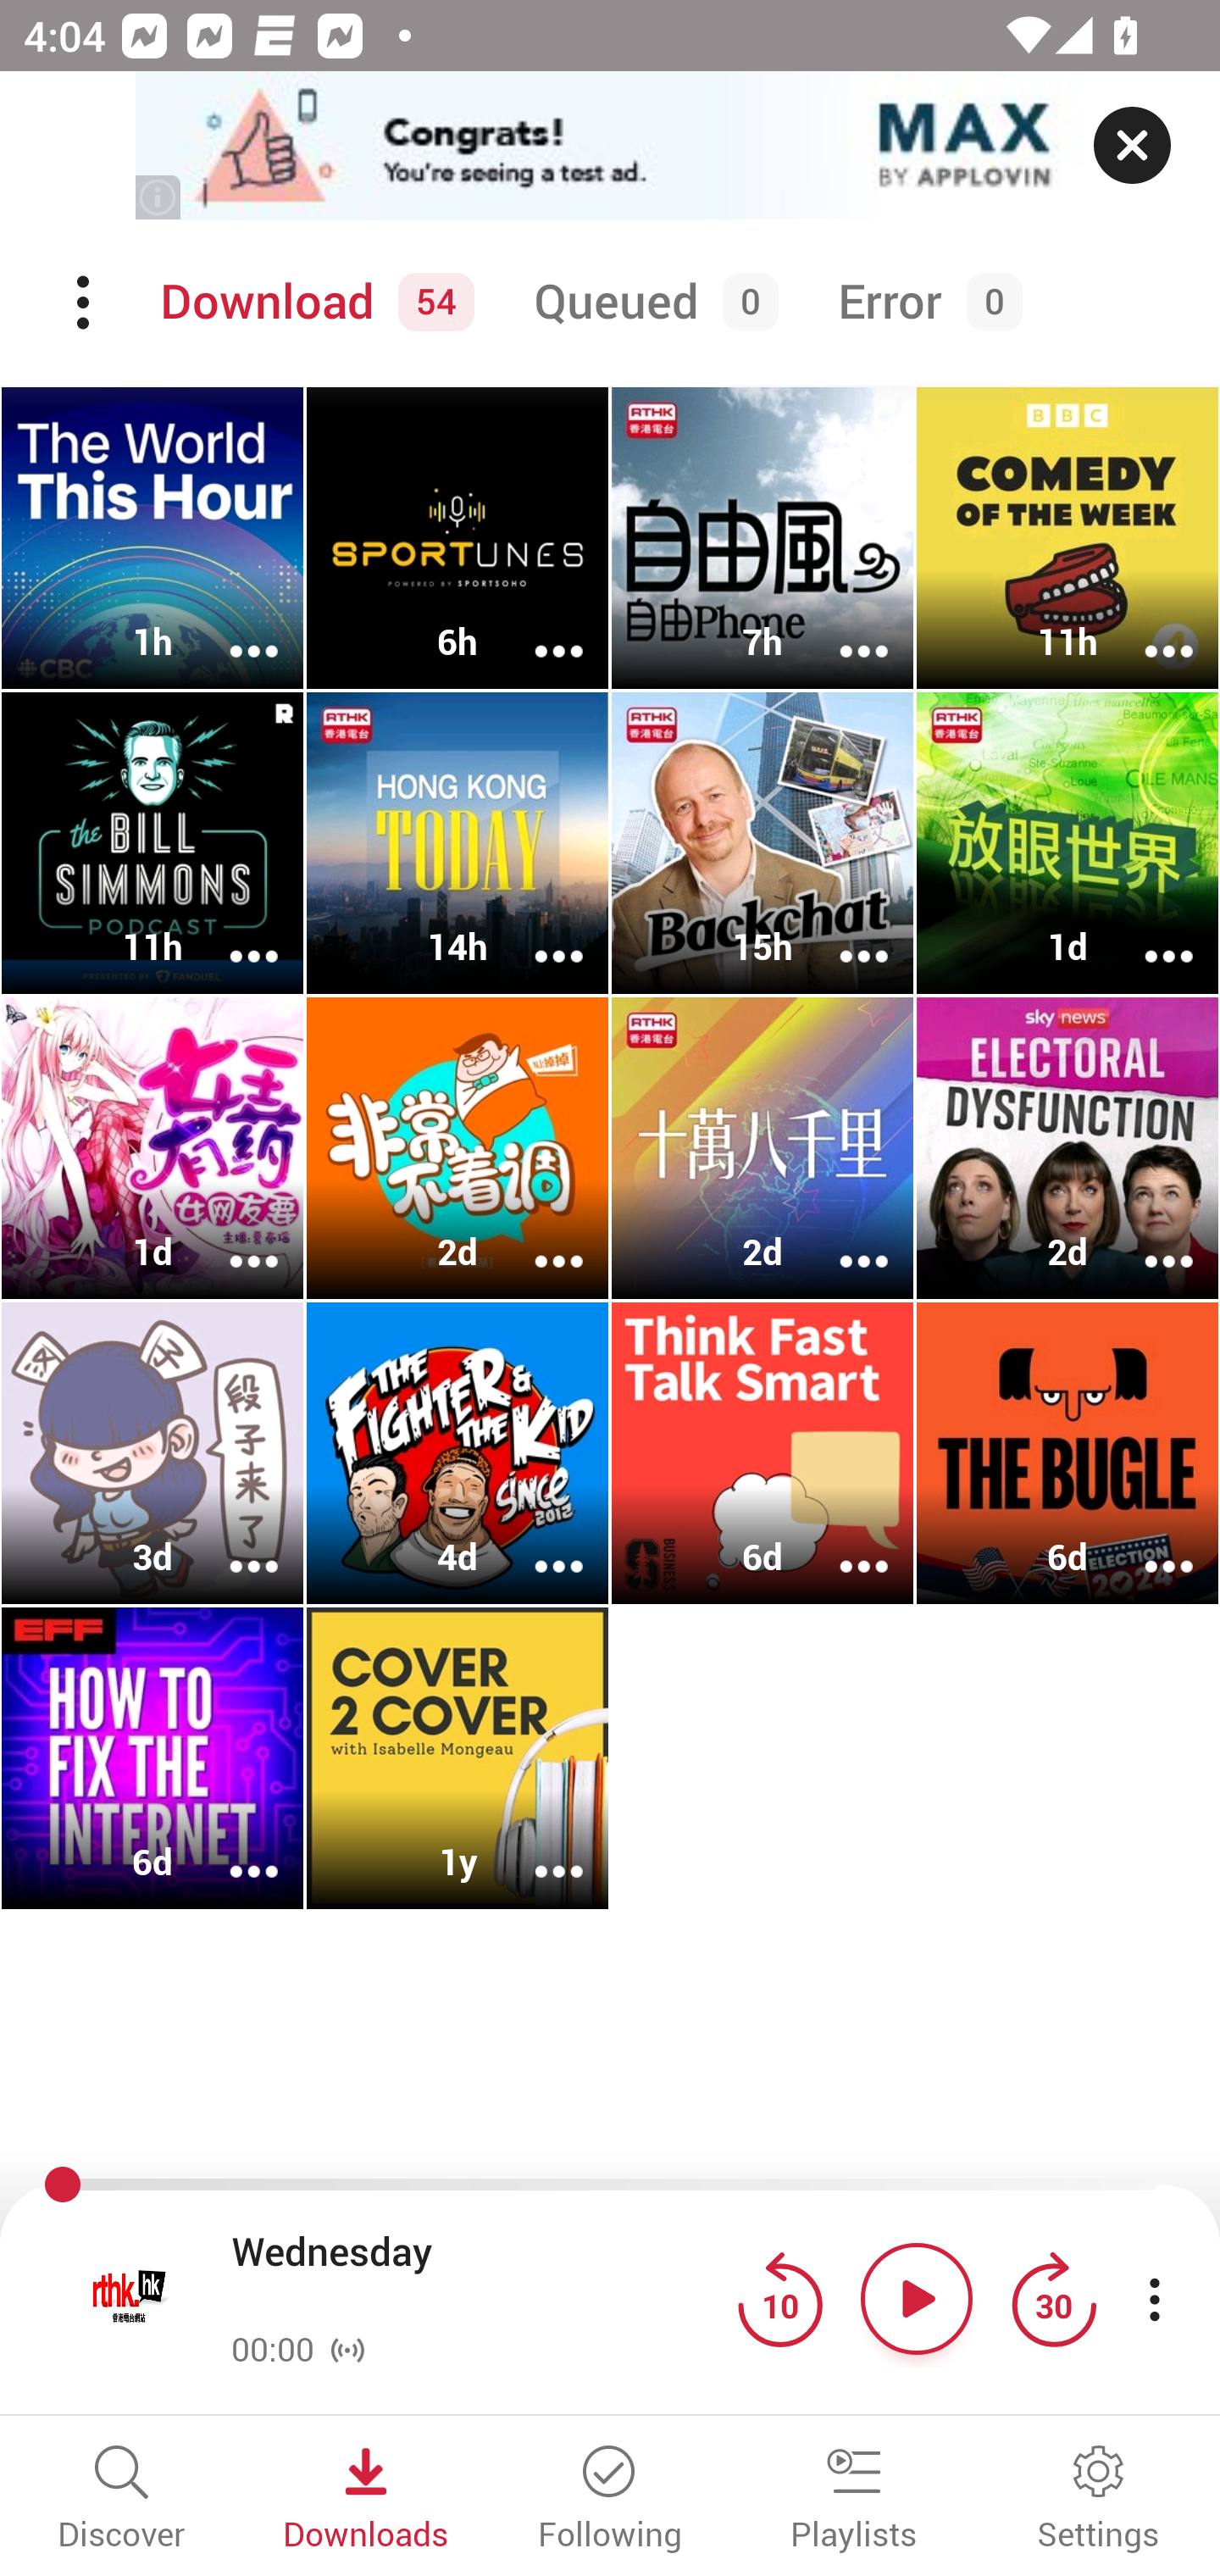 The image size is (1220, 2576). What do you see at coordinates (366, 2500) in the screenshot?
I see `Downloads` at bounding box center [366, 2500].